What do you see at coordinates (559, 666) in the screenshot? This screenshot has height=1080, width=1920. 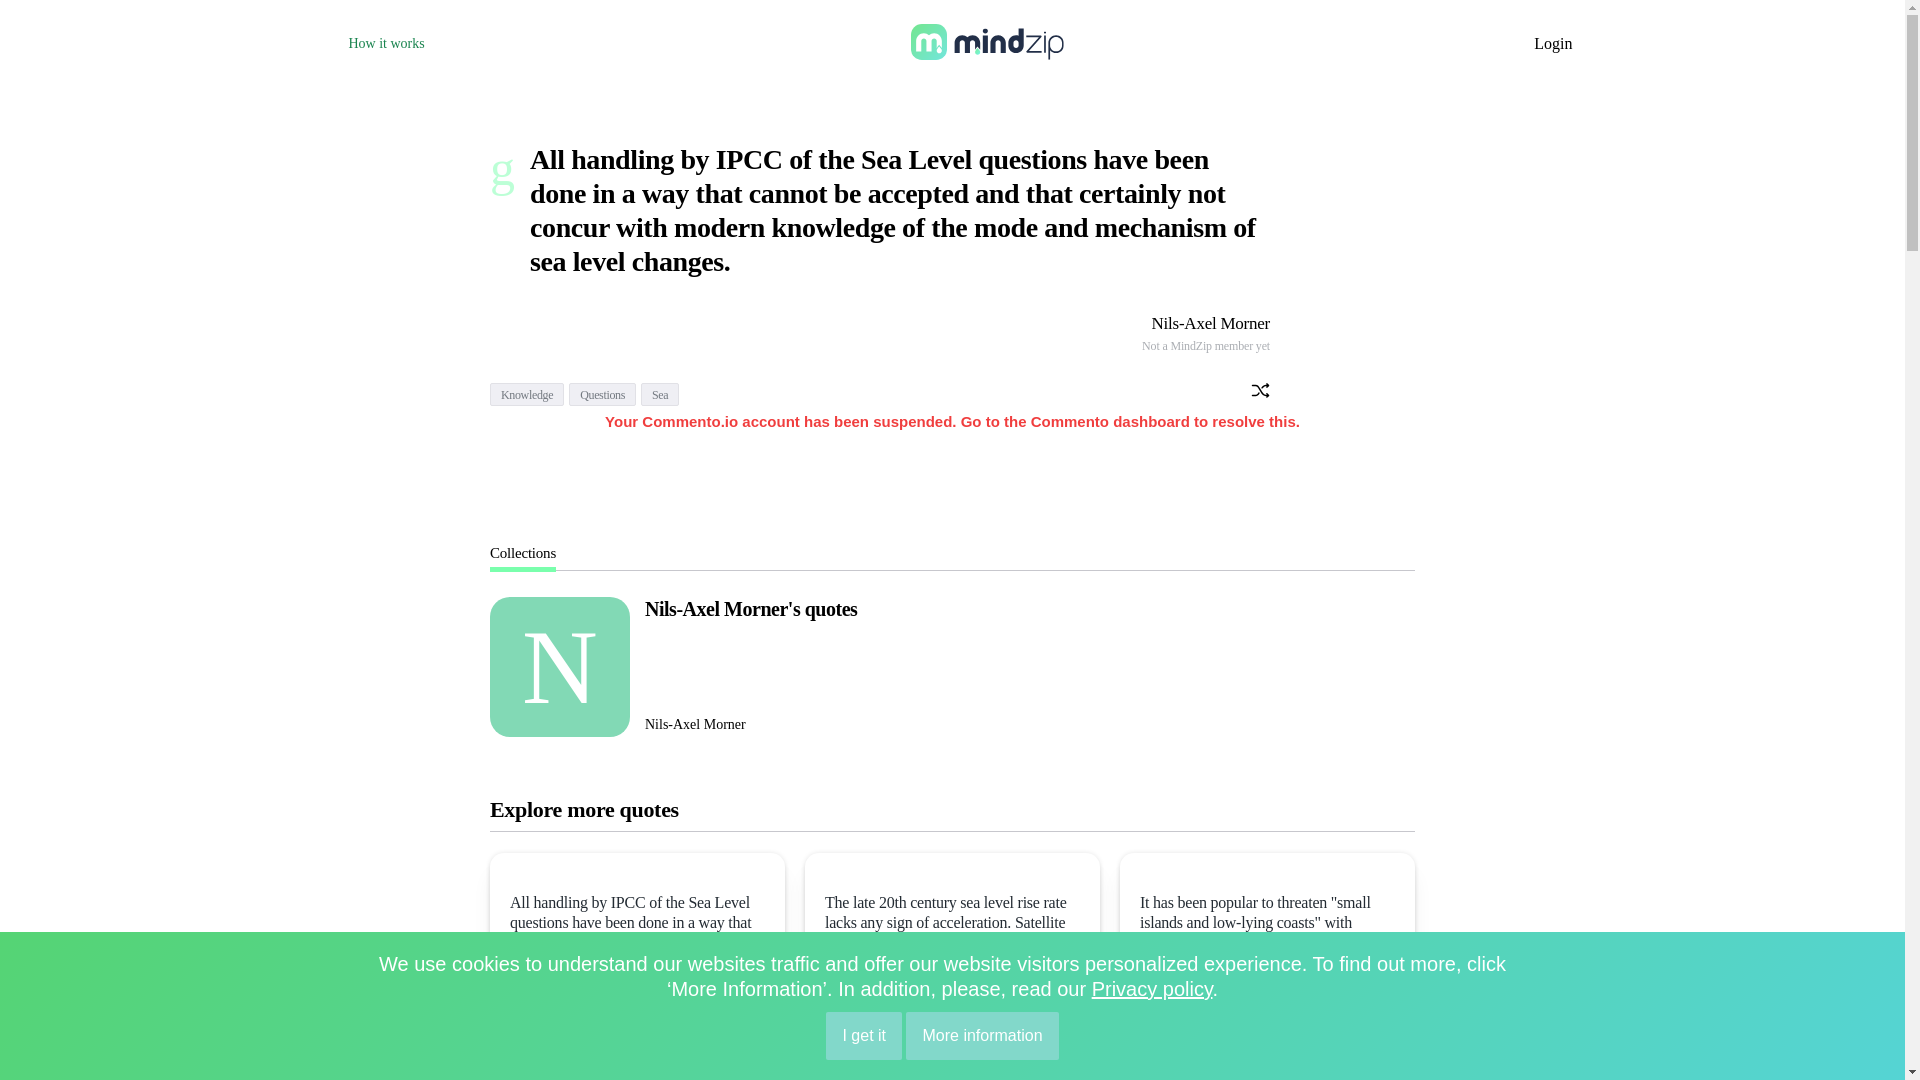 I see `N` at bounding box center [559, 666].